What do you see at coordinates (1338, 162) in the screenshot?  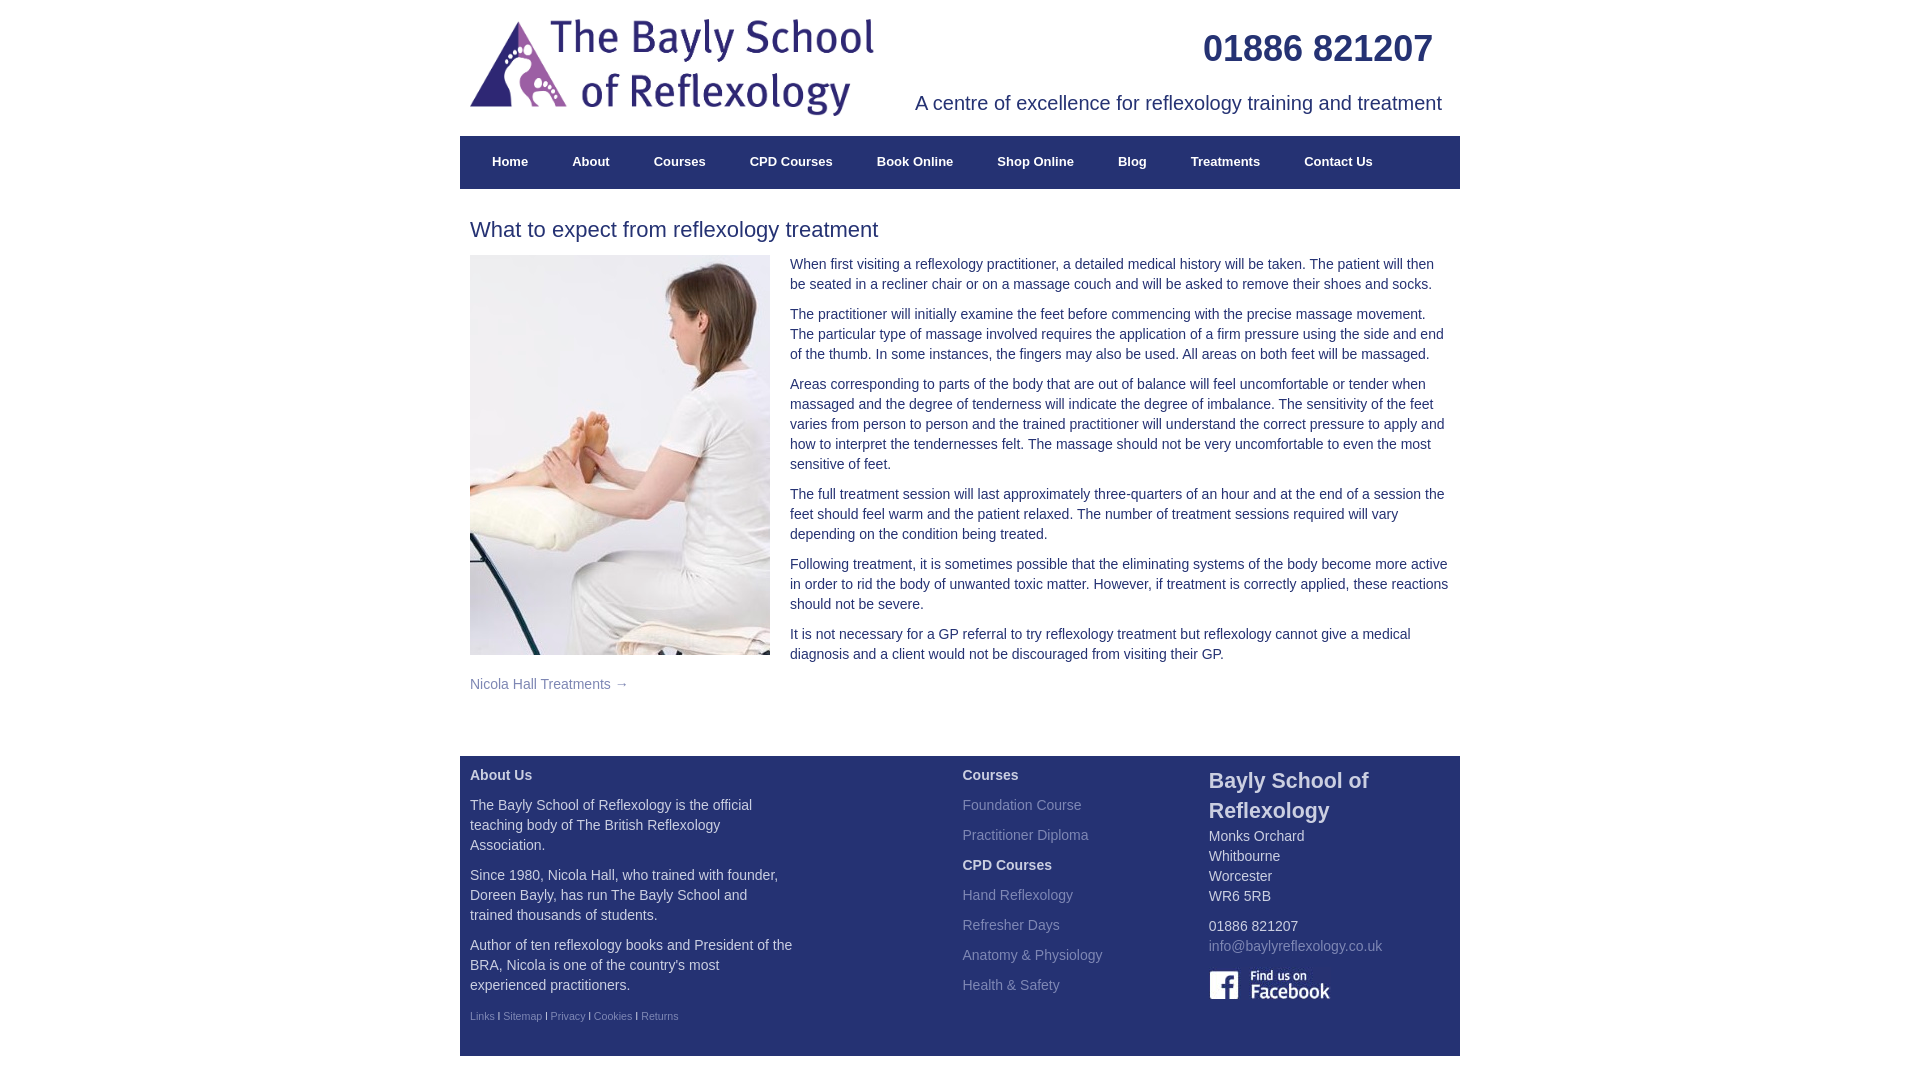 I see `Contact Us` at bounding box center [1338, 162].